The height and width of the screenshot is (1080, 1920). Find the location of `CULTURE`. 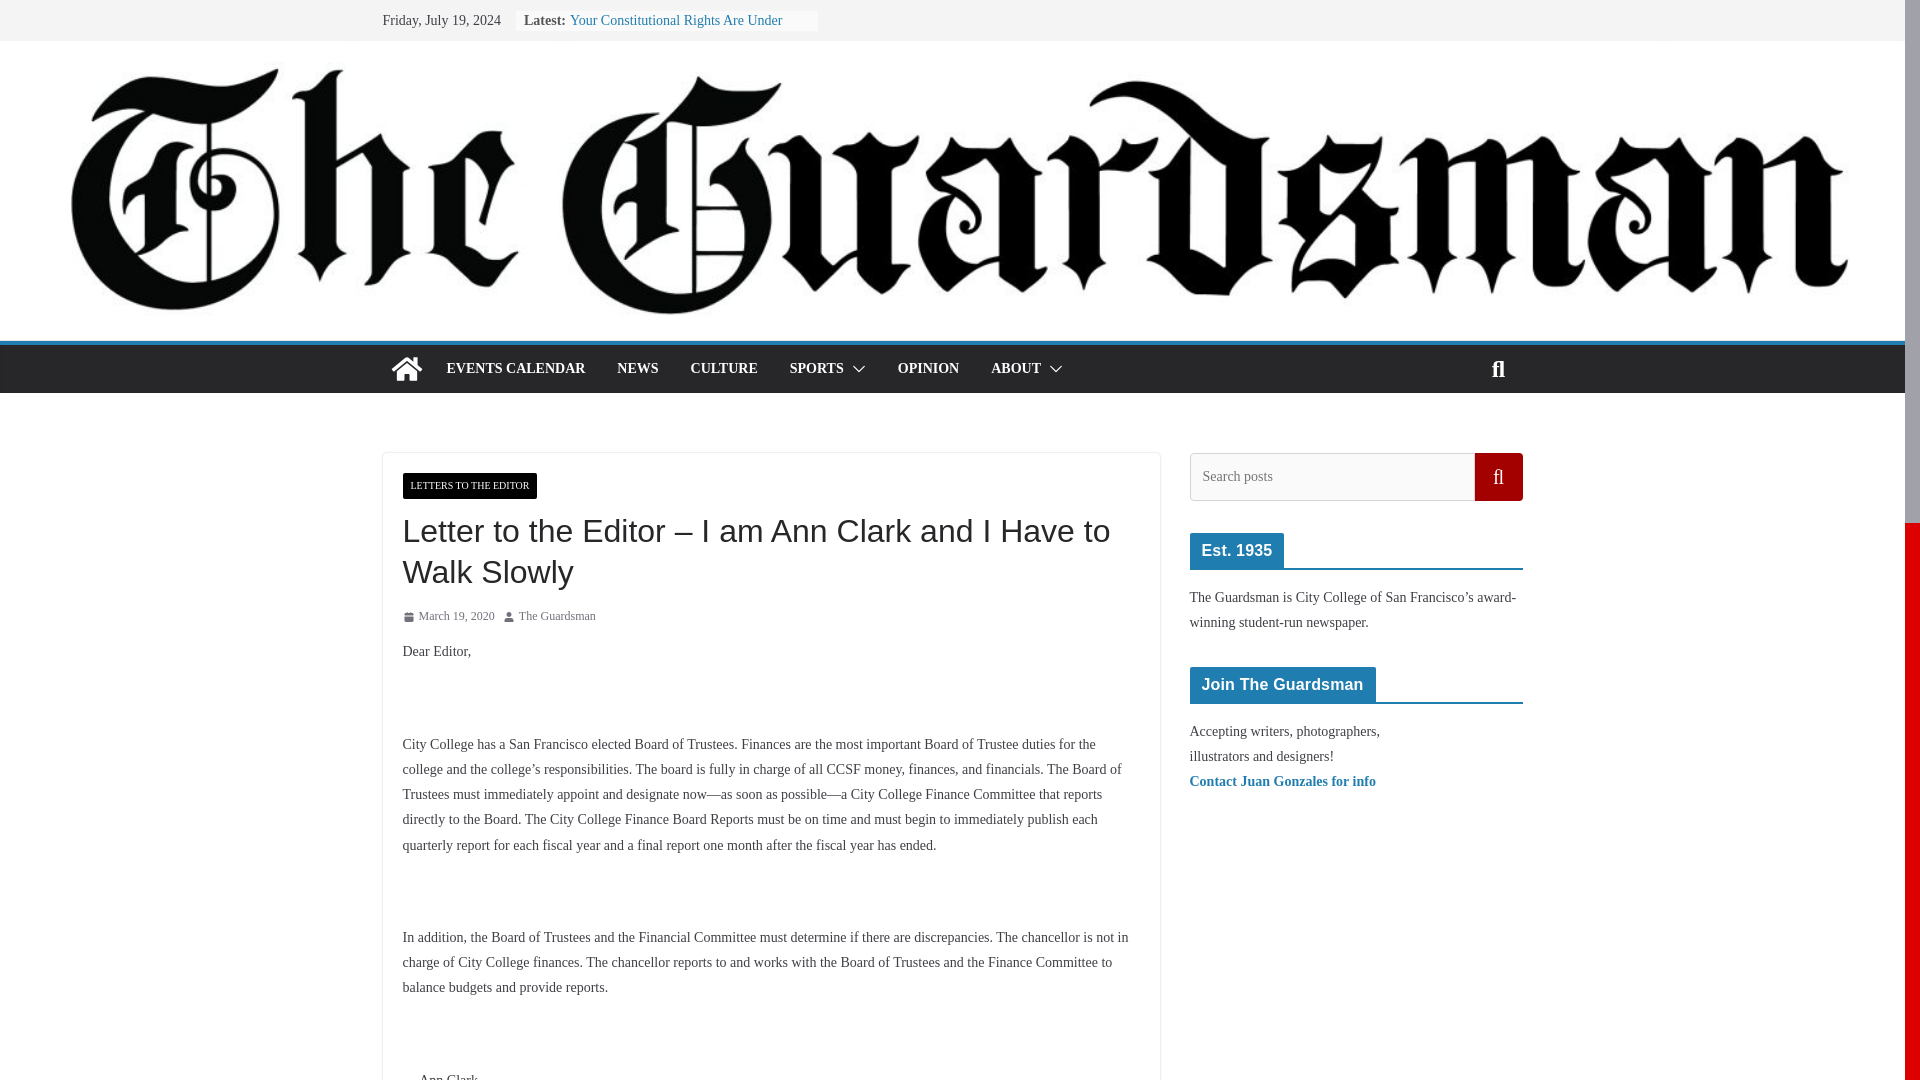

CULTURE is located at coordinates (724, 369).